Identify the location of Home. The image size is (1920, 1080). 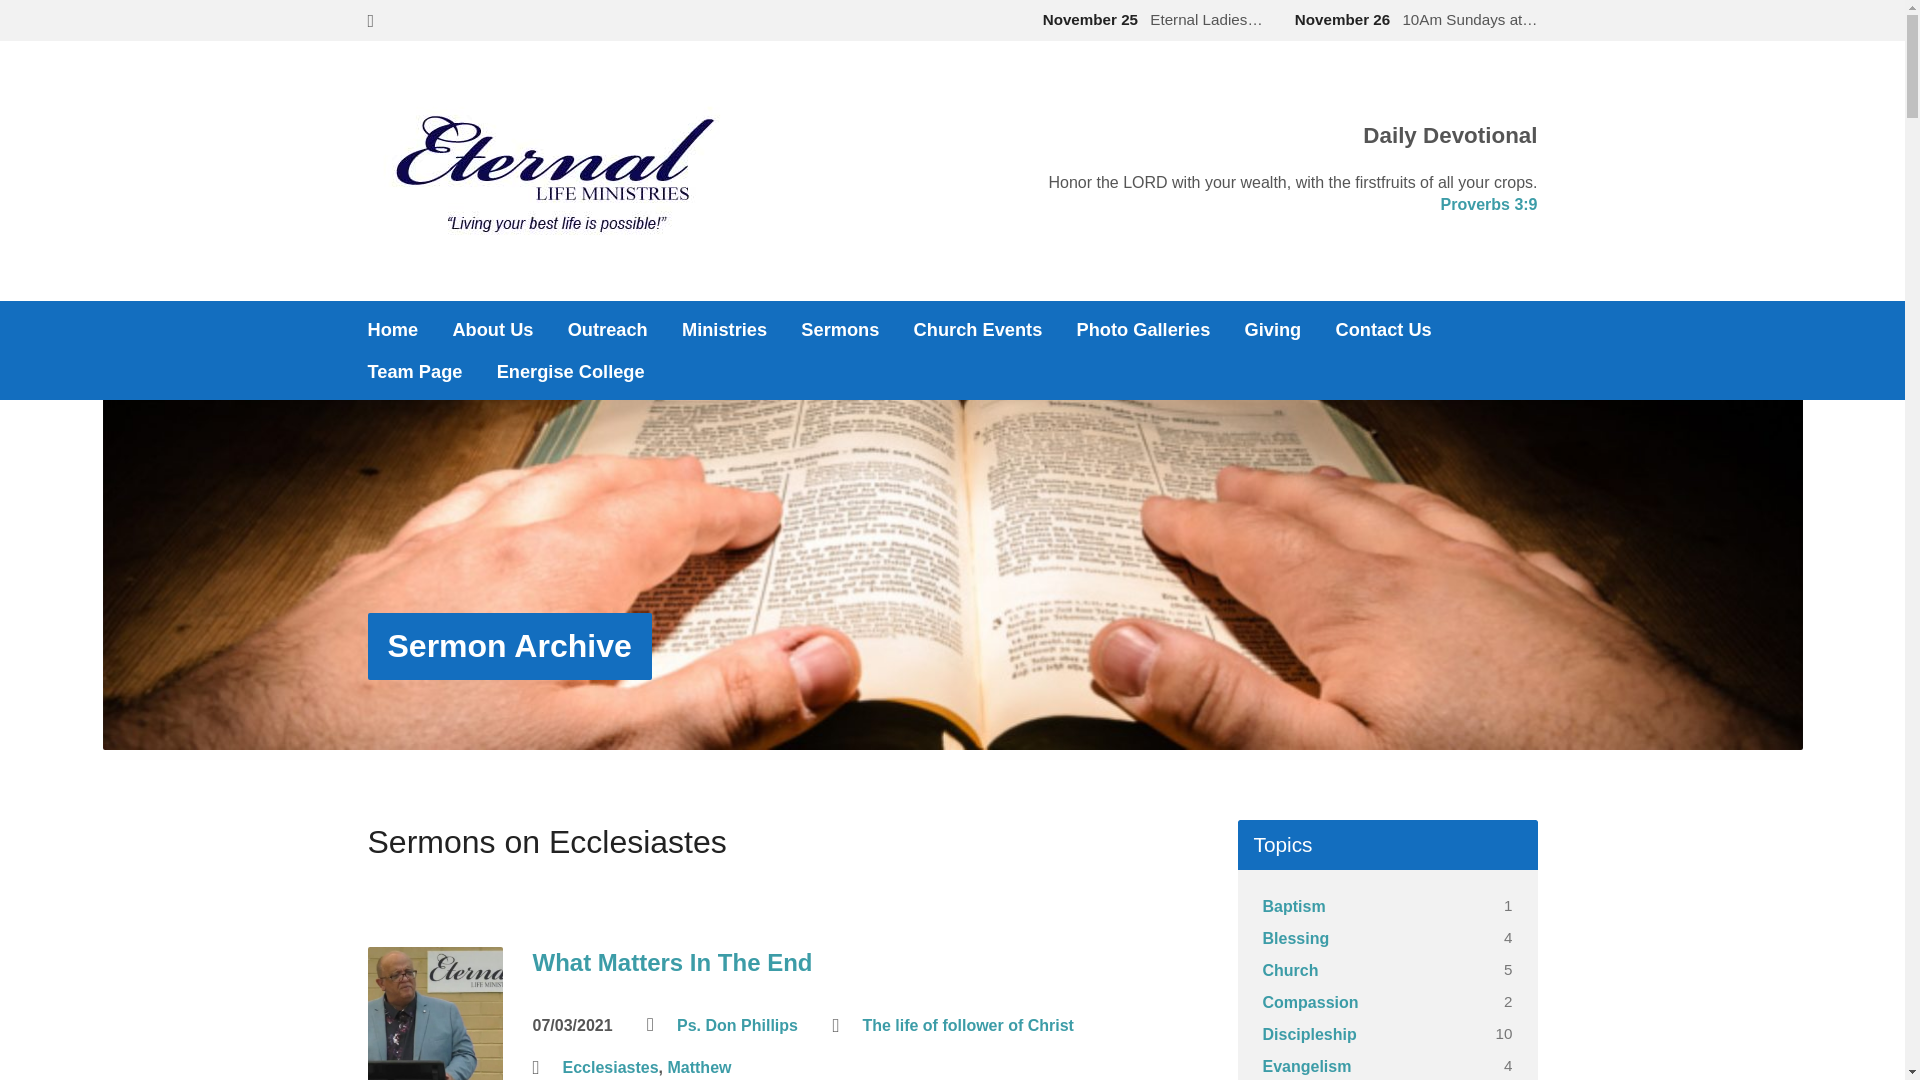
(394, 330).